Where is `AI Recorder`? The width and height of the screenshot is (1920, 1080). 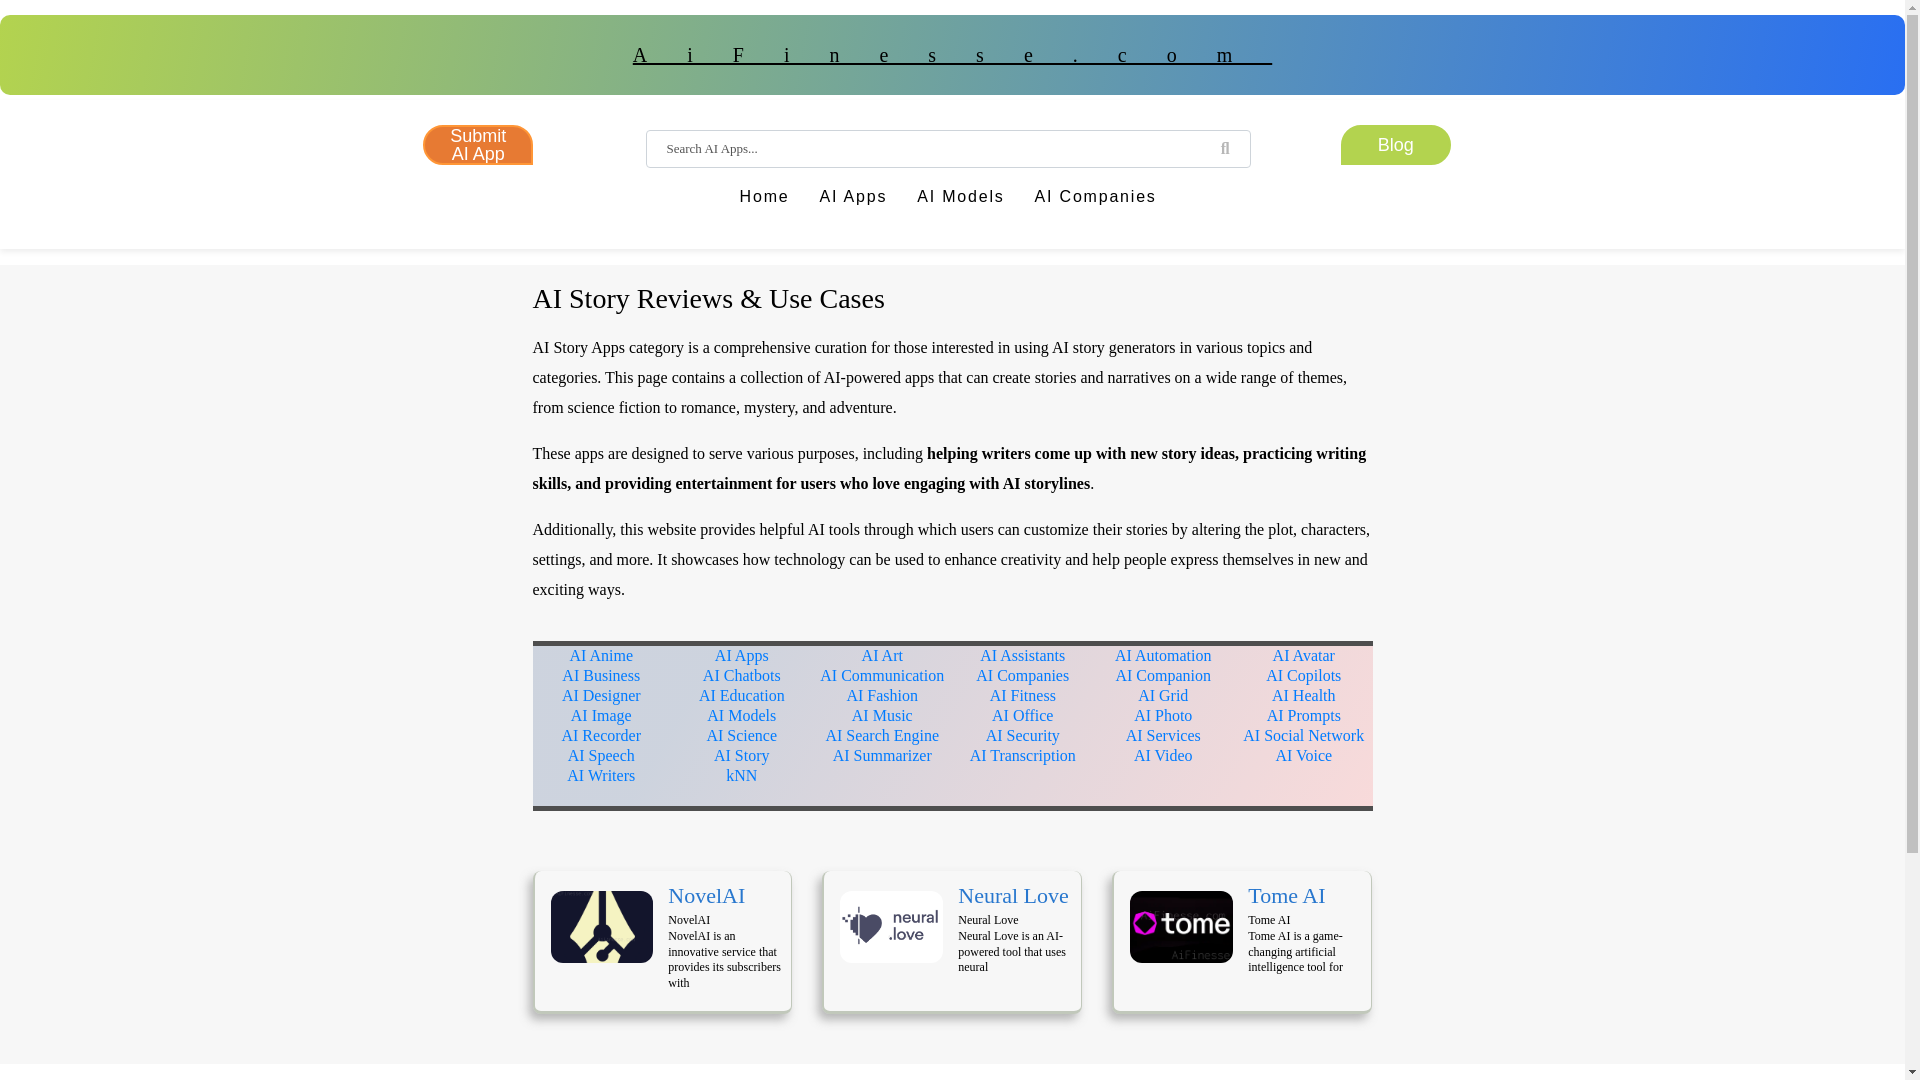 AI Recorder is located at coordinates (600, 735).